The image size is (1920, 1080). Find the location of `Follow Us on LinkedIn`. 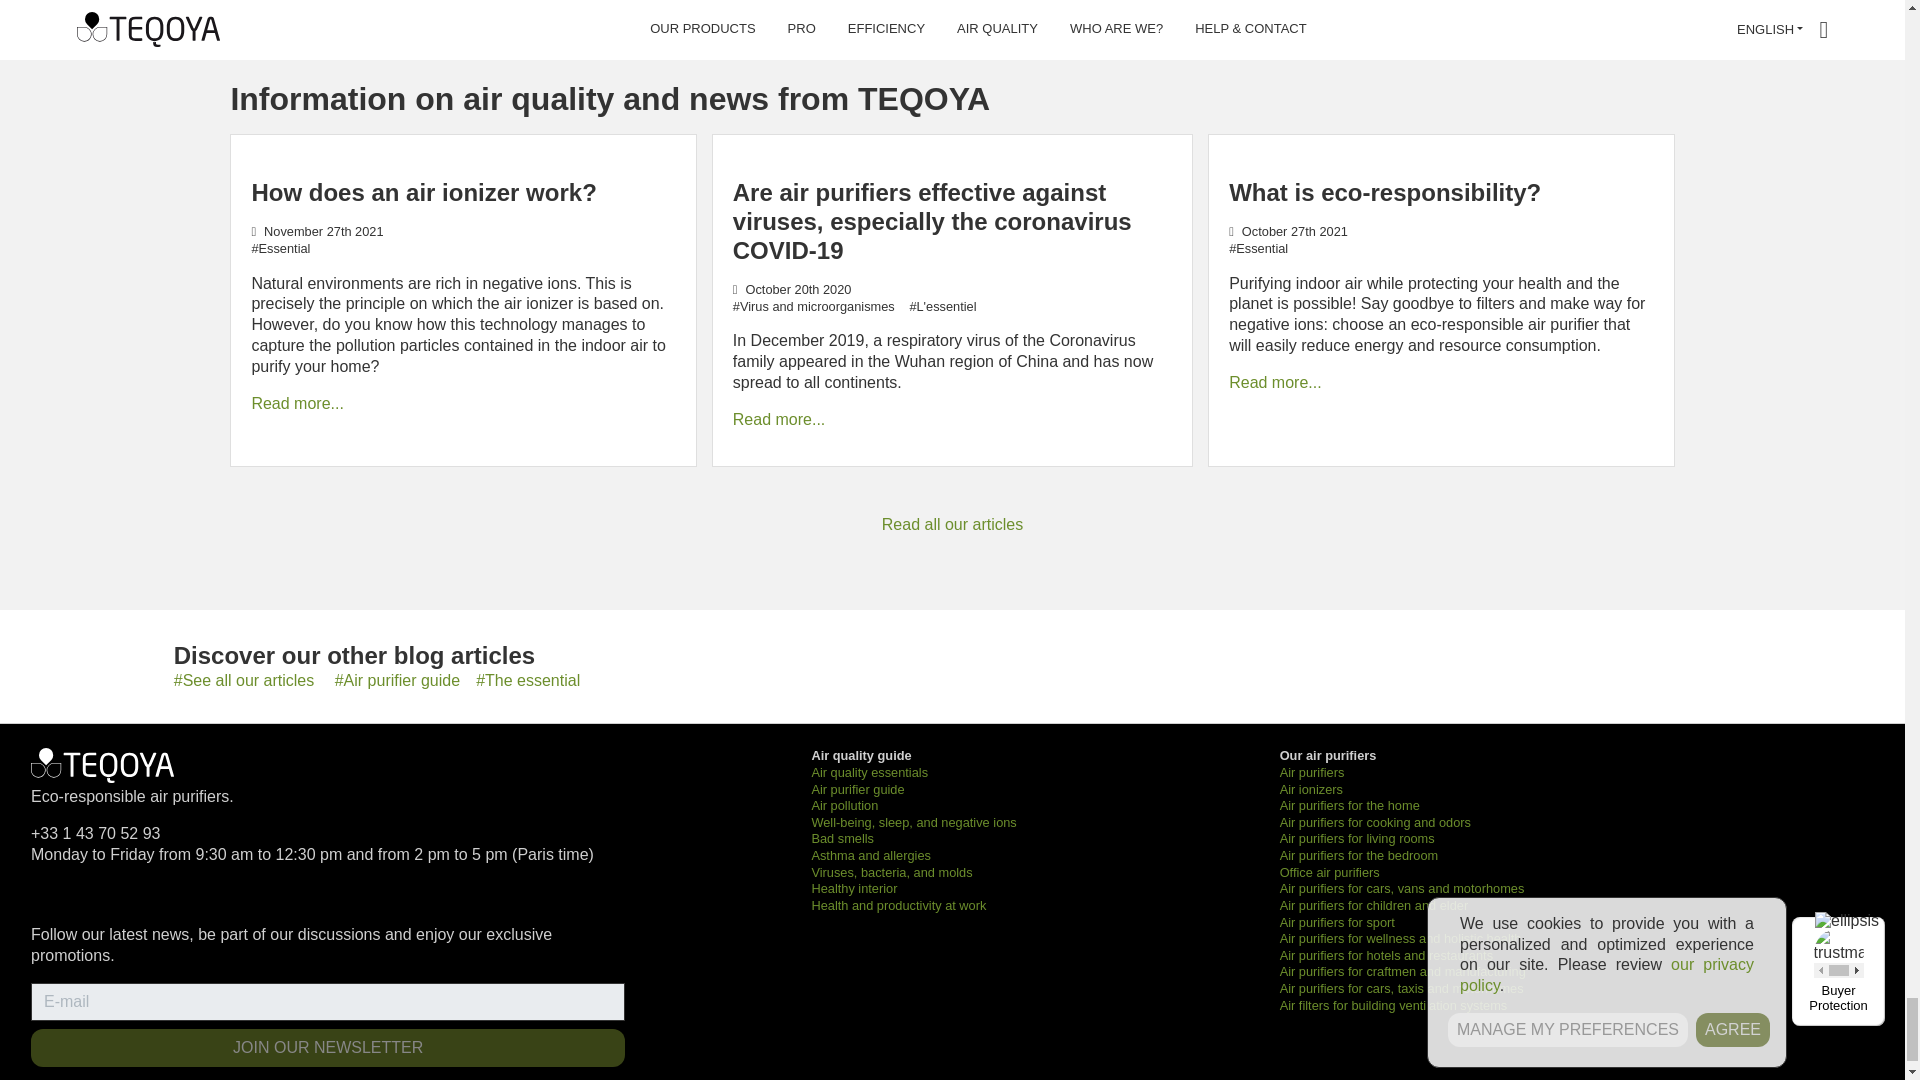

Follow Us on LinkedIn is located at coordinates (92, 898).